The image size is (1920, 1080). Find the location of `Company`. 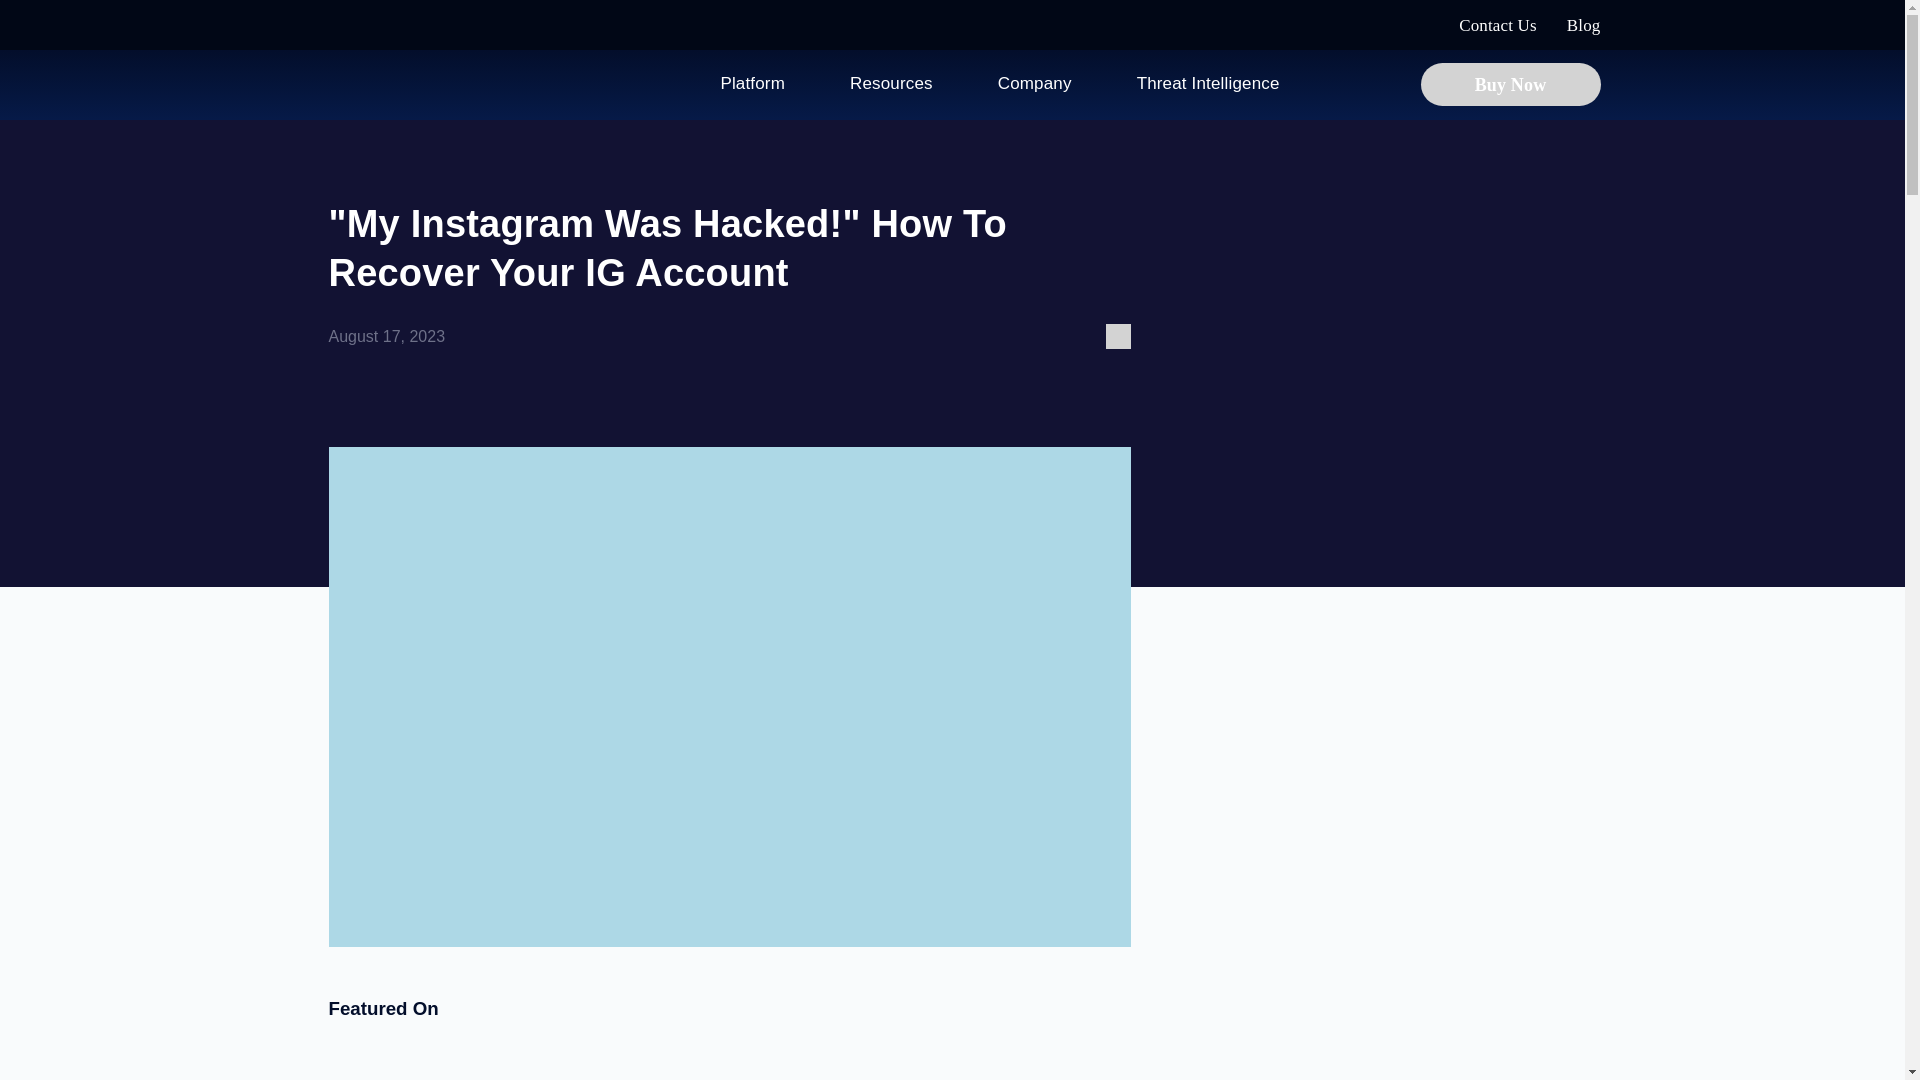

Company is located at coordinates (1034, 83).